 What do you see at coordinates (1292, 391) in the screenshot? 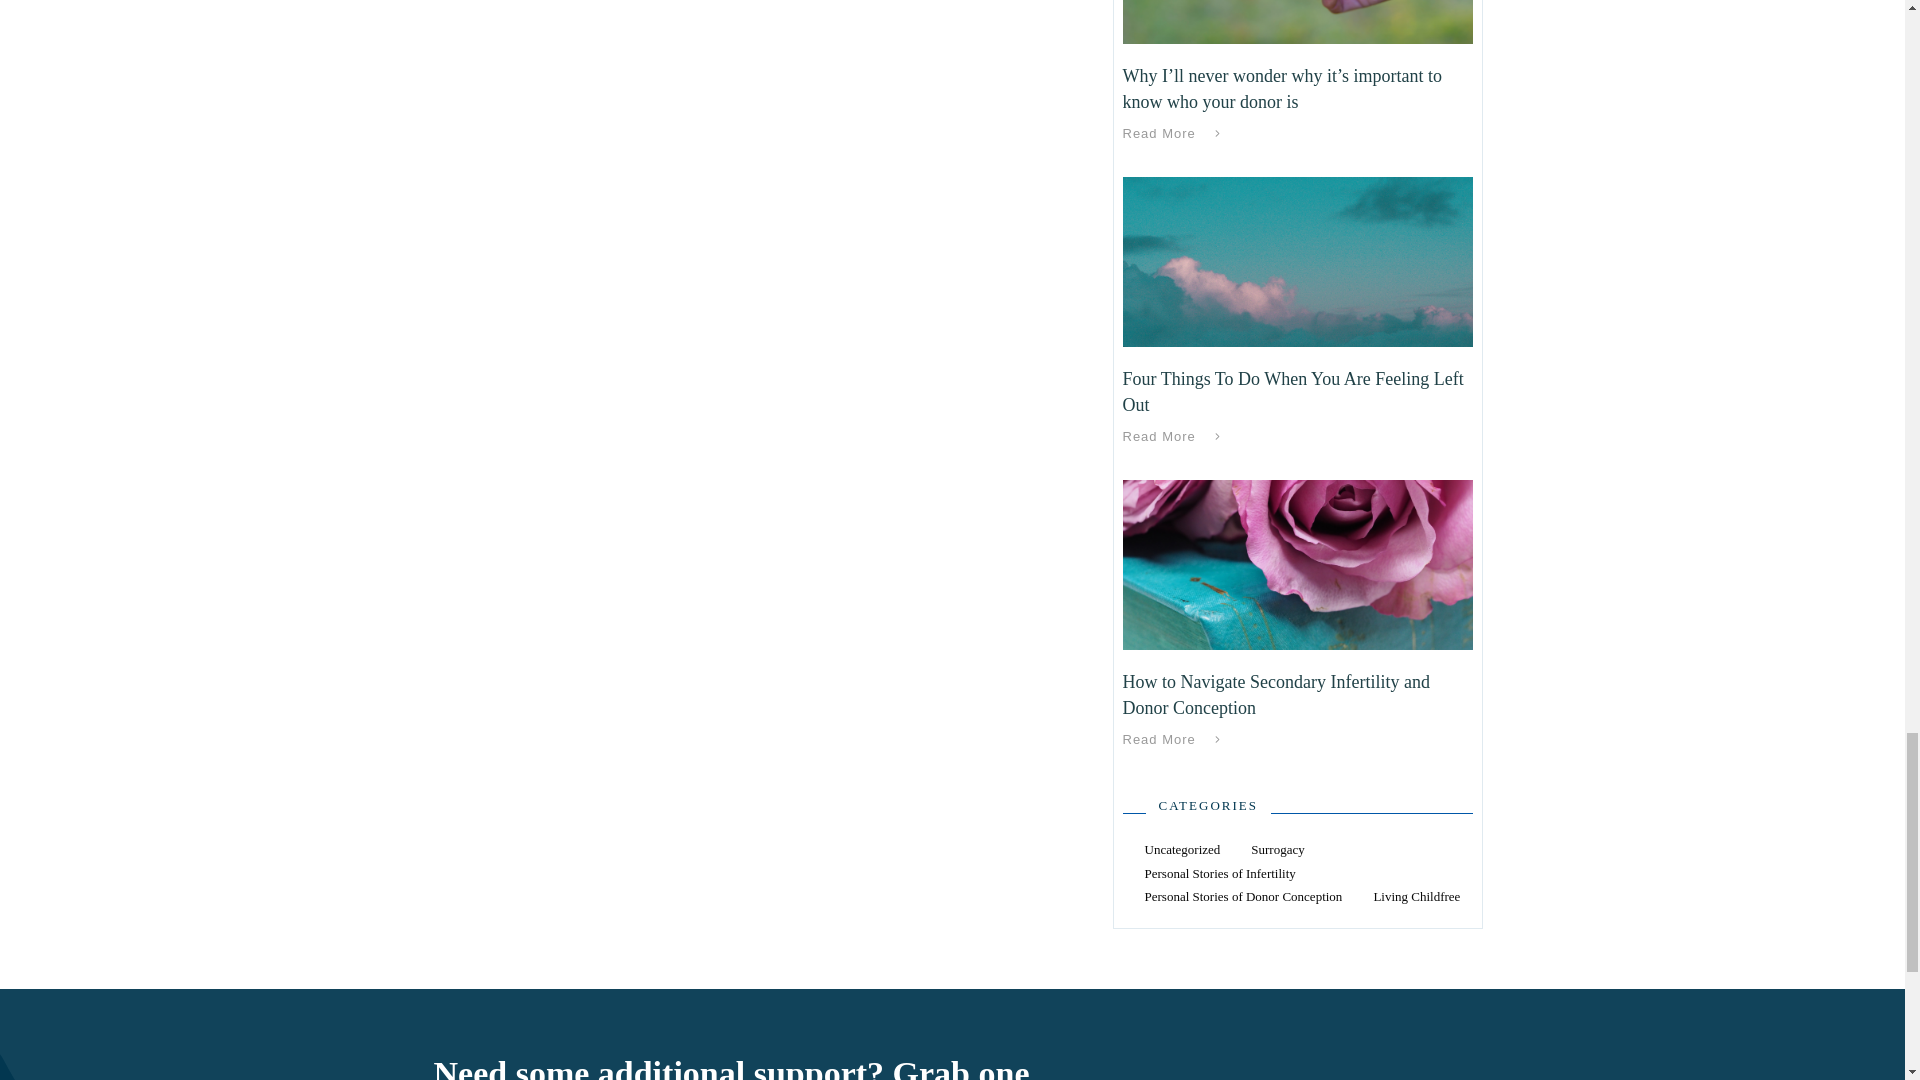
I see `Four Things To Do When You Are Feeling Left Out` at bounding box center [1292, 391].